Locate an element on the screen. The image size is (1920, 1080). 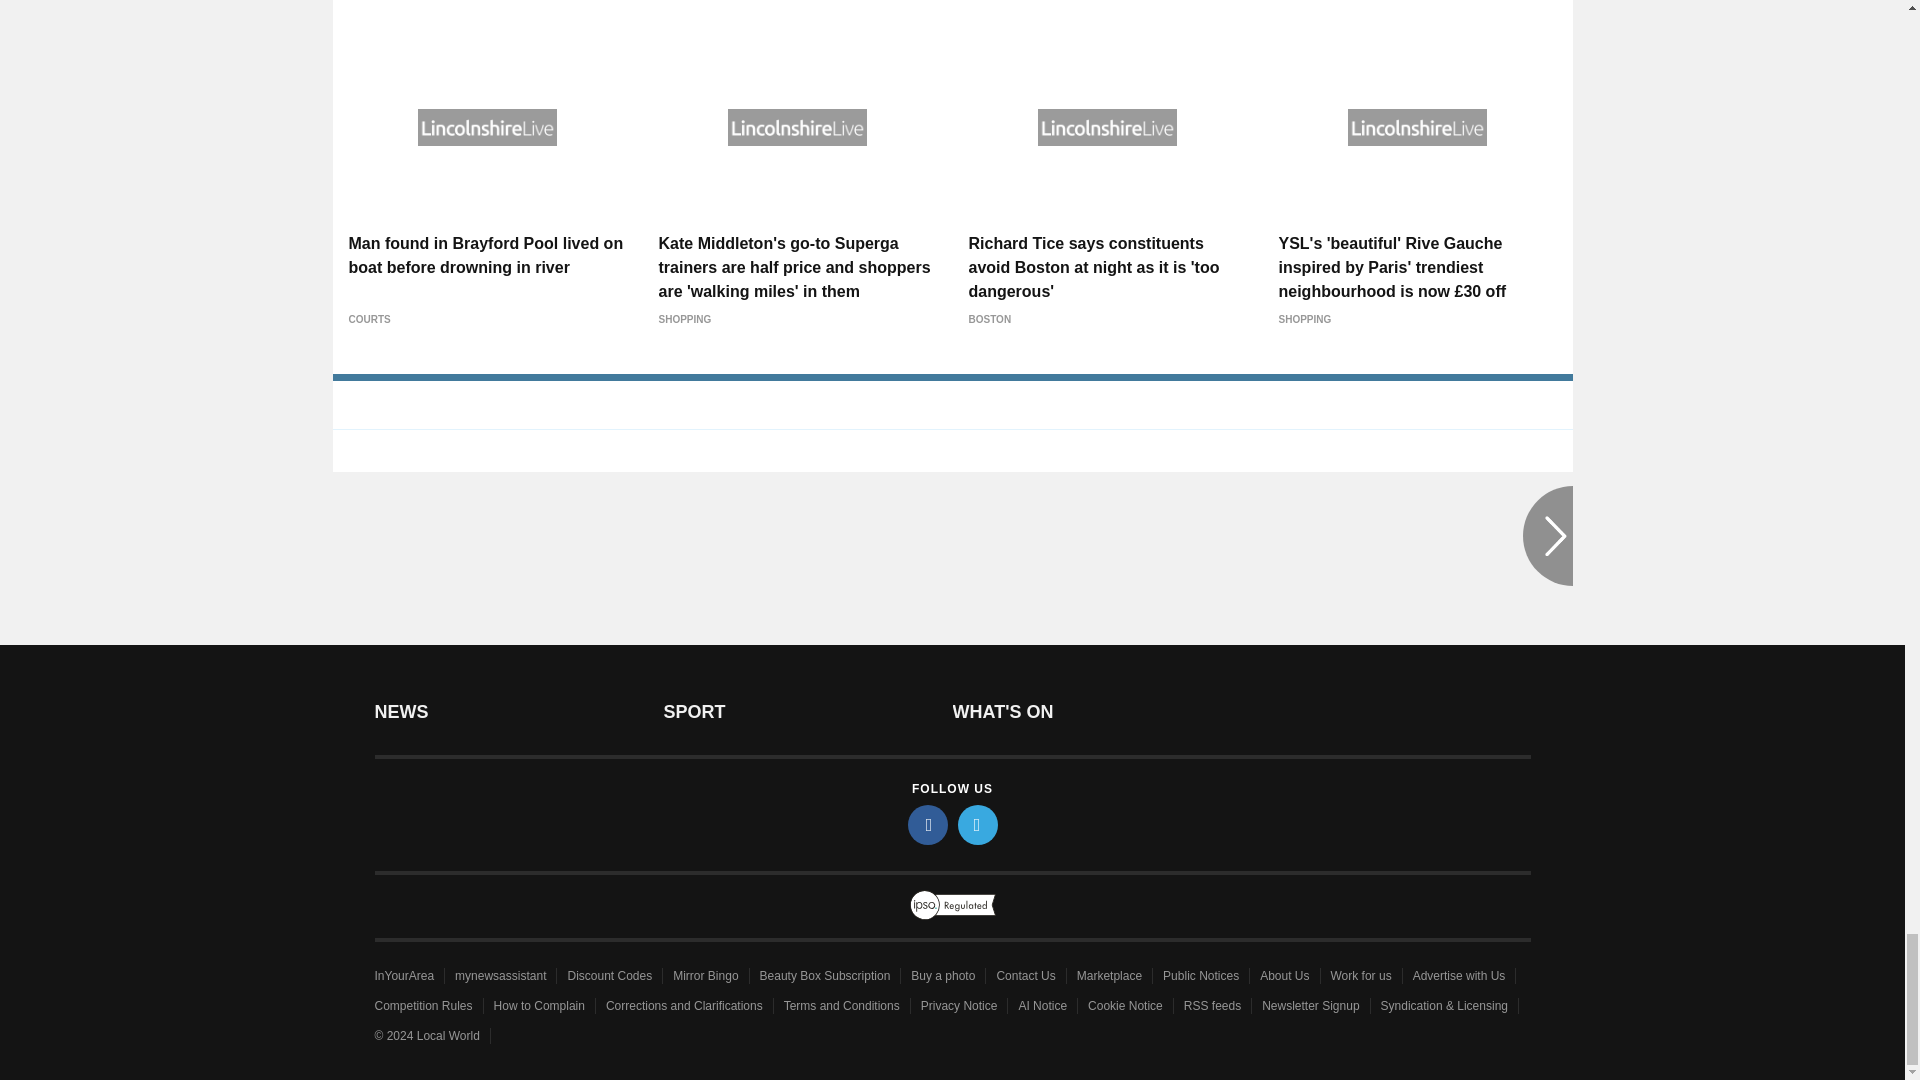
facebook is located at coordinates (928, 824).